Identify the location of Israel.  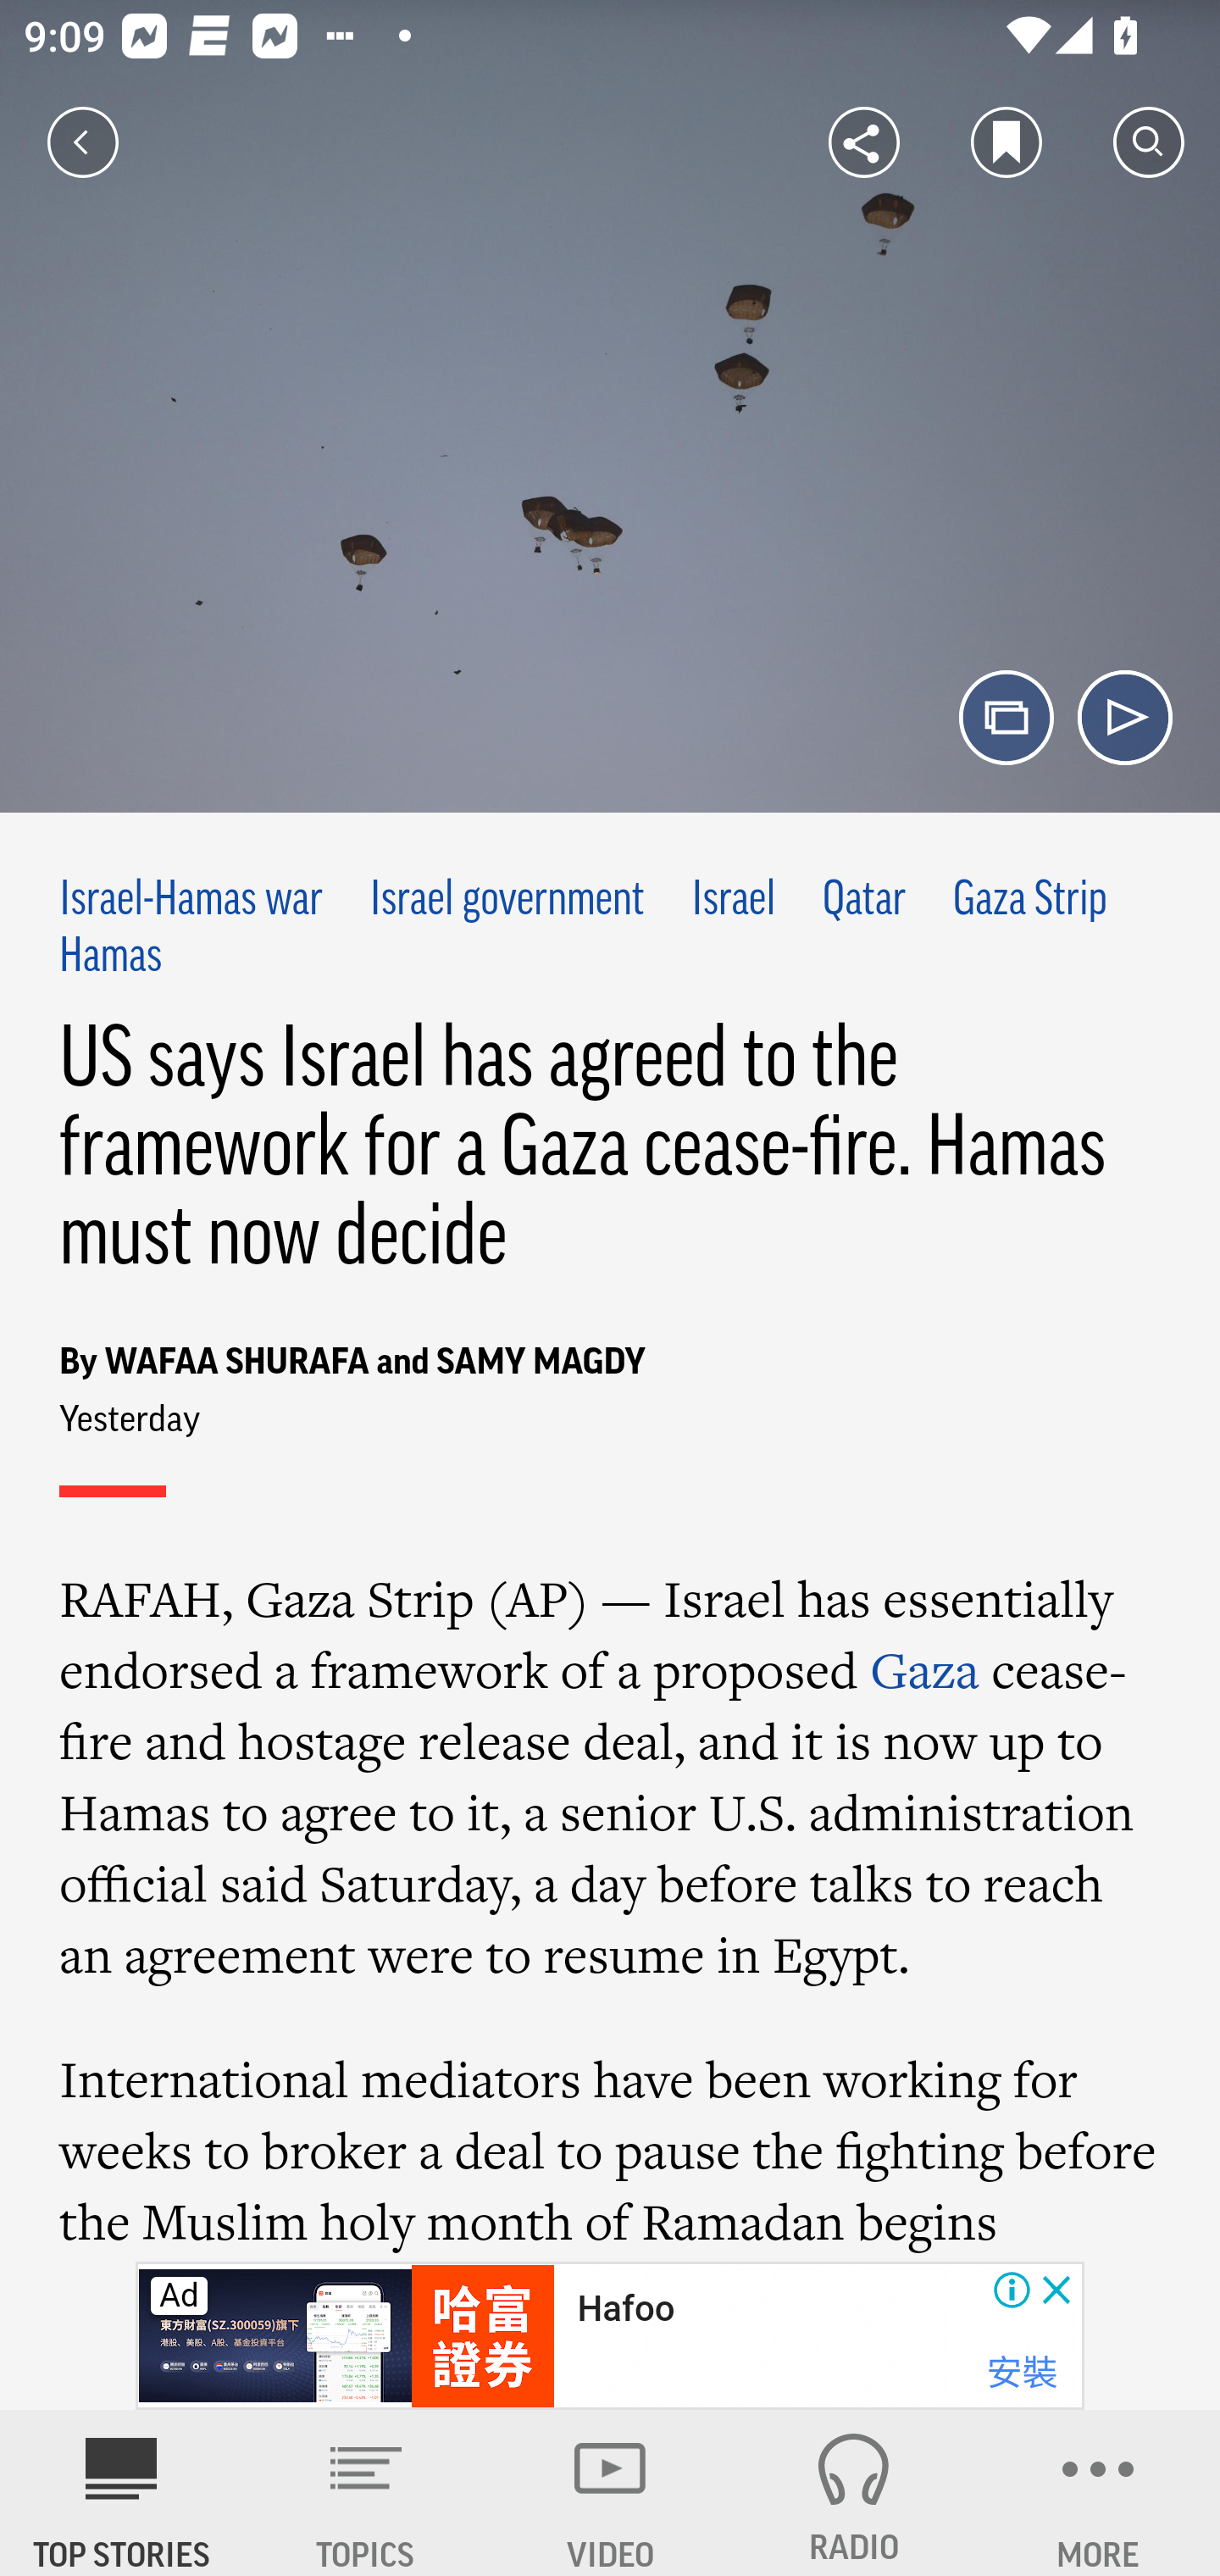
(734, 902).